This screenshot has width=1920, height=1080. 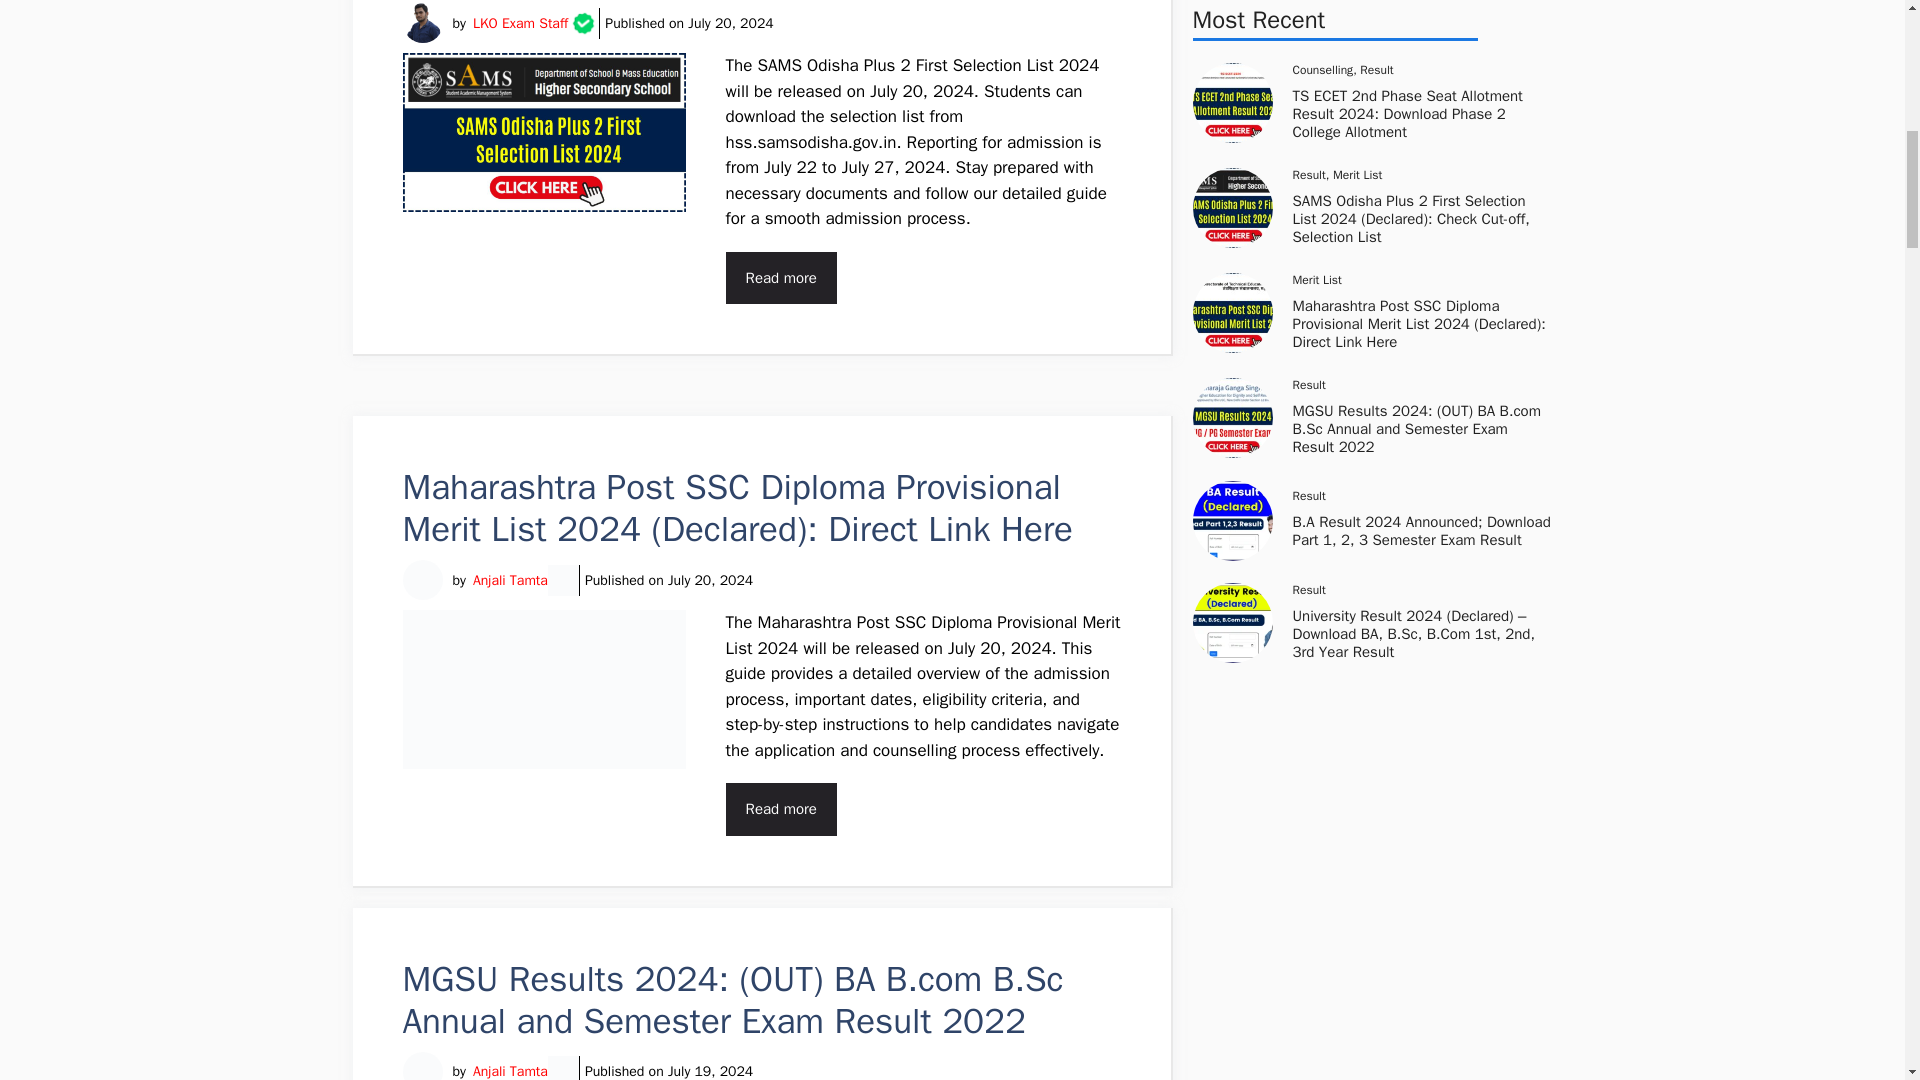 I want to click on Anjali Tamta, so click(x=510, y=1070).